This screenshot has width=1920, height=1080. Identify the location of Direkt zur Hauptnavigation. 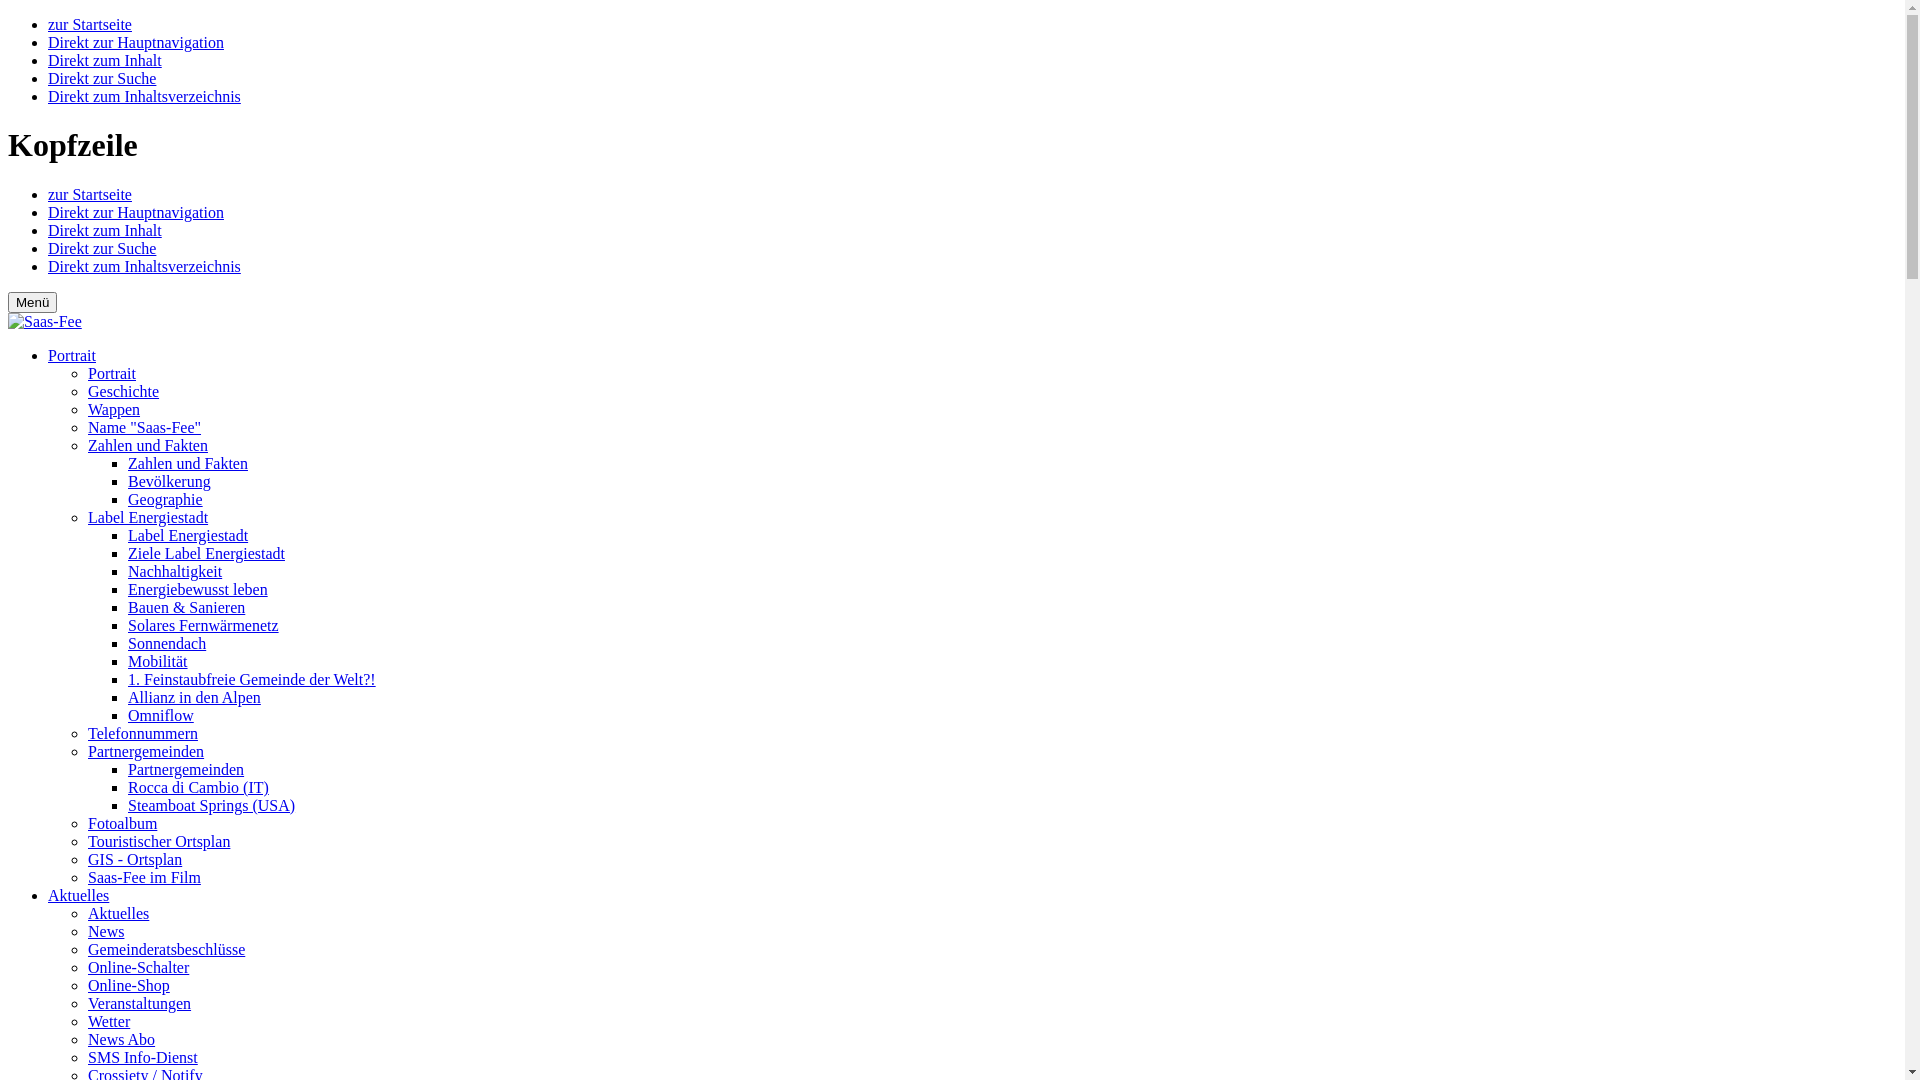
(136, 212).